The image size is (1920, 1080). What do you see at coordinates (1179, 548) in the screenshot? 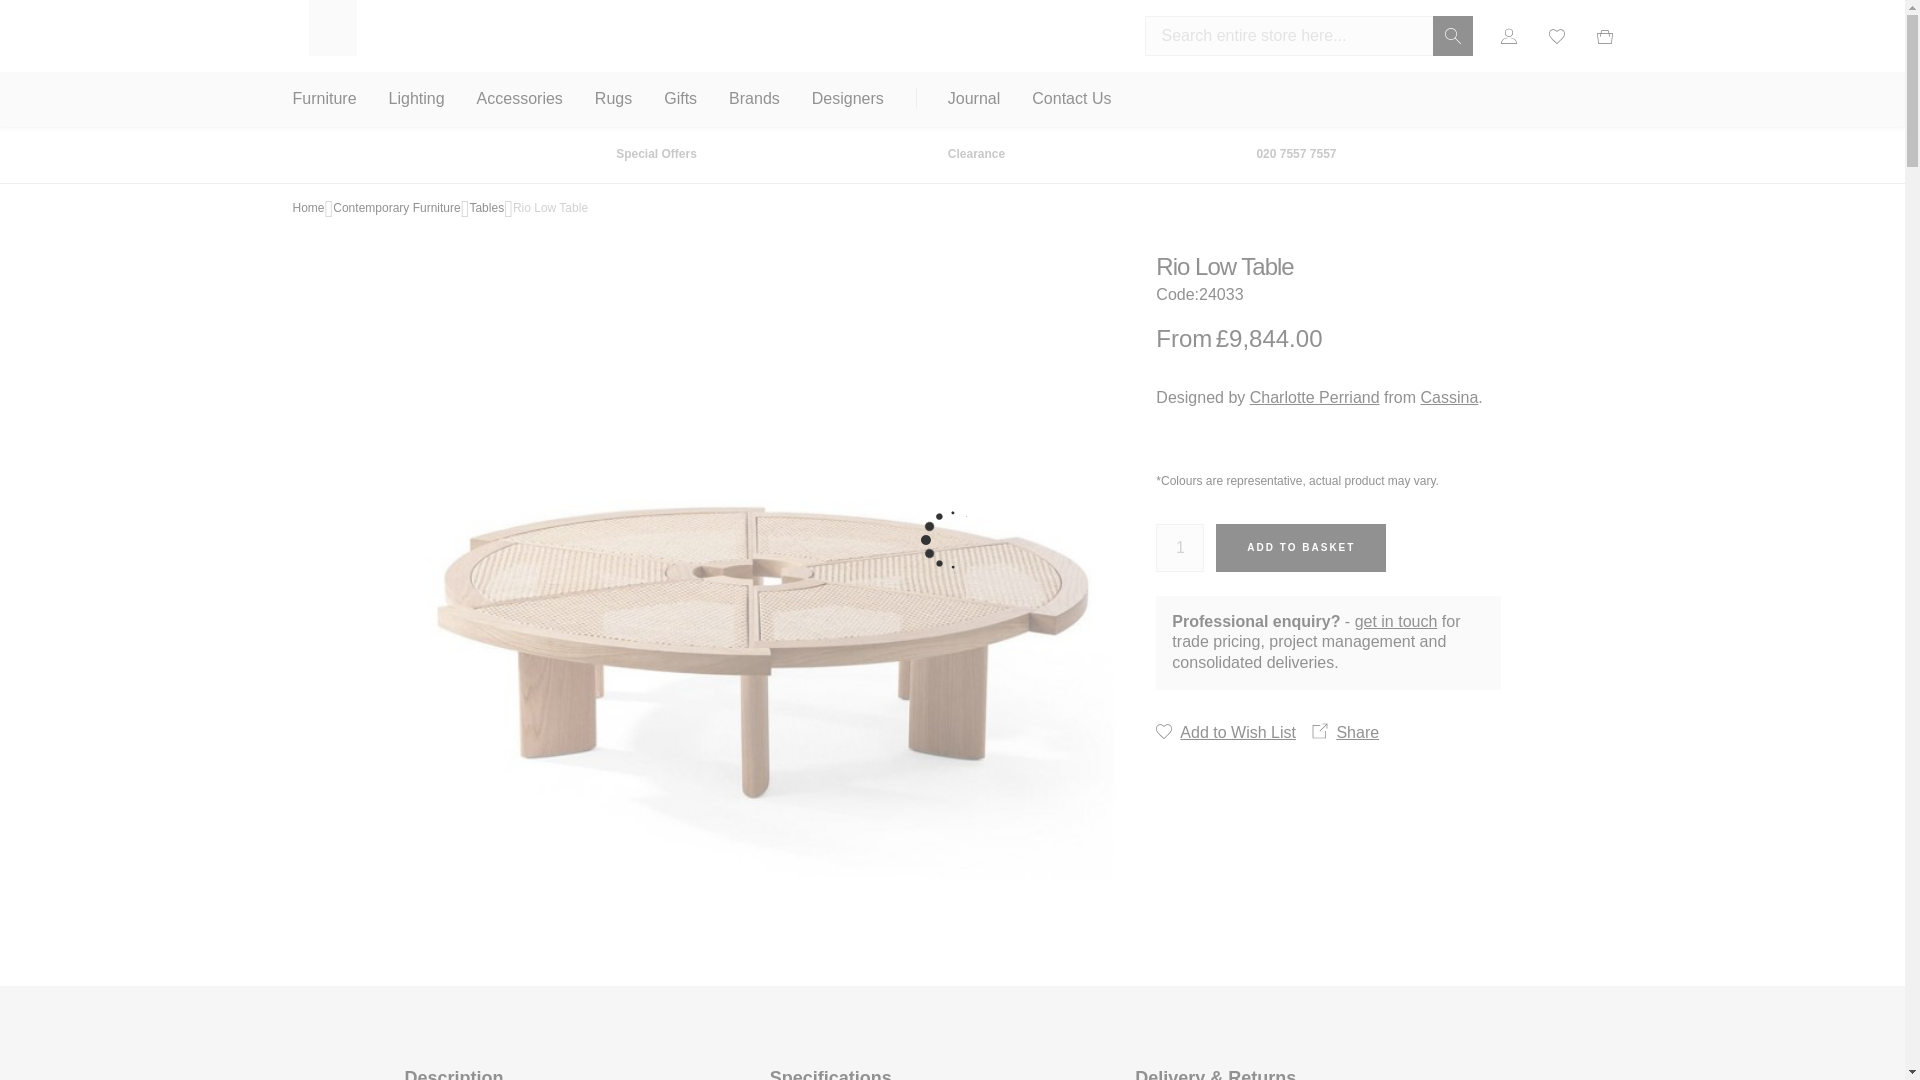
I see `1` at bounding box center [1179, 548].